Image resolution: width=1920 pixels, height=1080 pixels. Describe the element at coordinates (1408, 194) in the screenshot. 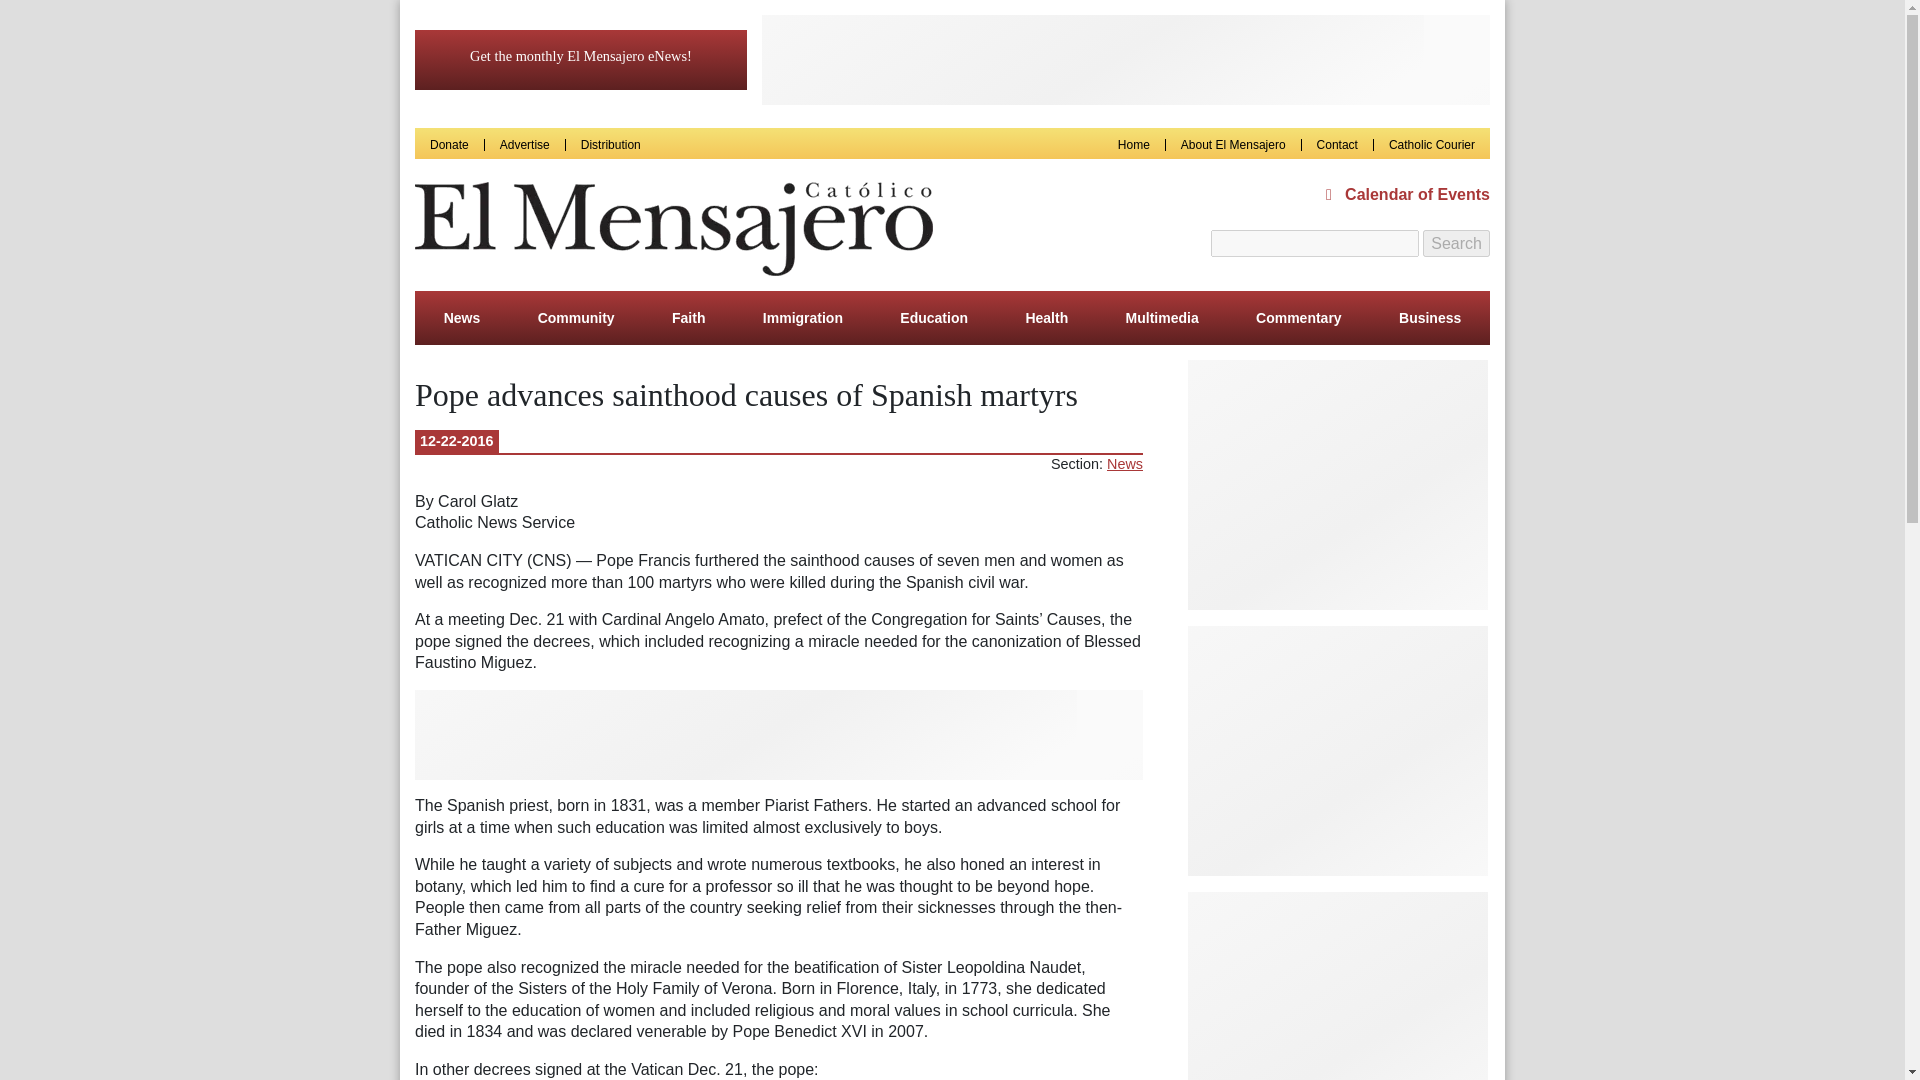

I see `  Calendar of Events` at that location.